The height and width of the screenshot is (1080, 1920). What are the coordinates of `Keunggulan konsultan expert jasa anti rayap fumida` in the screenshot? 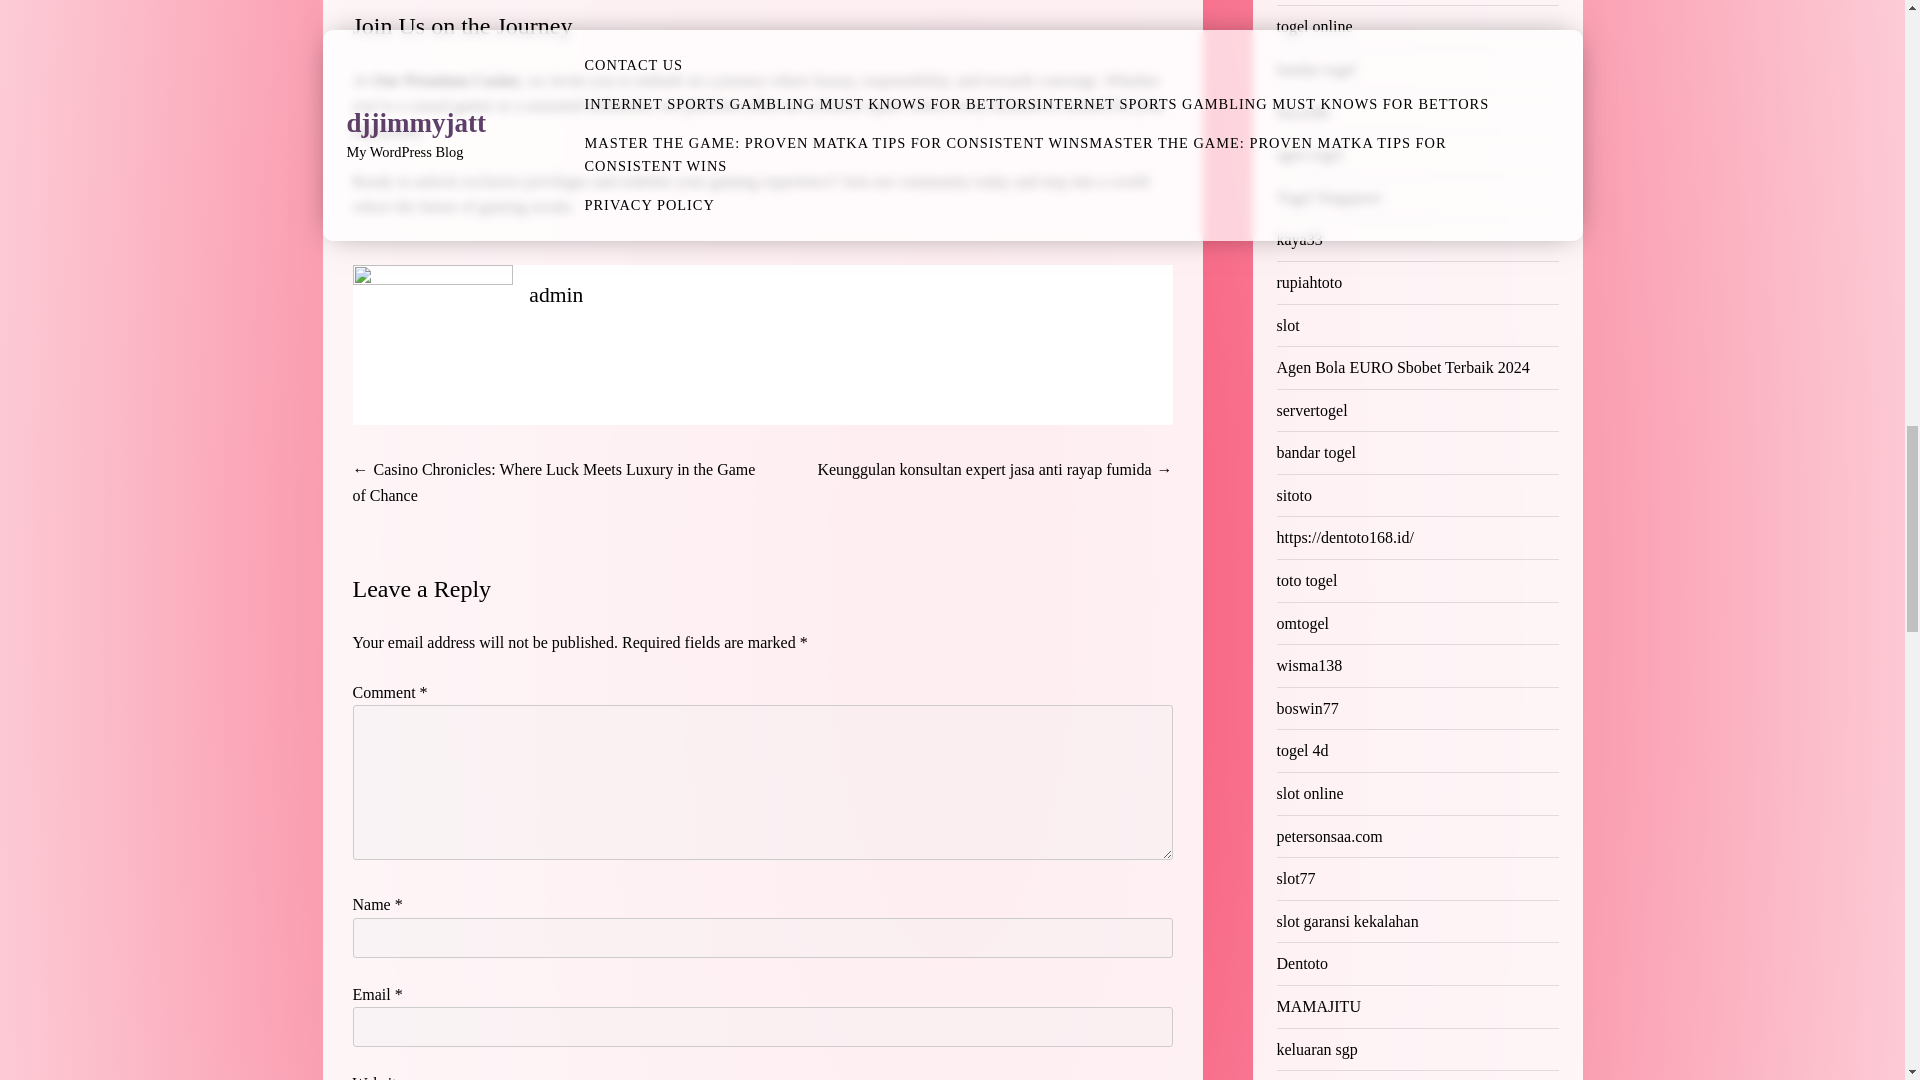 It's located at (984, 470).